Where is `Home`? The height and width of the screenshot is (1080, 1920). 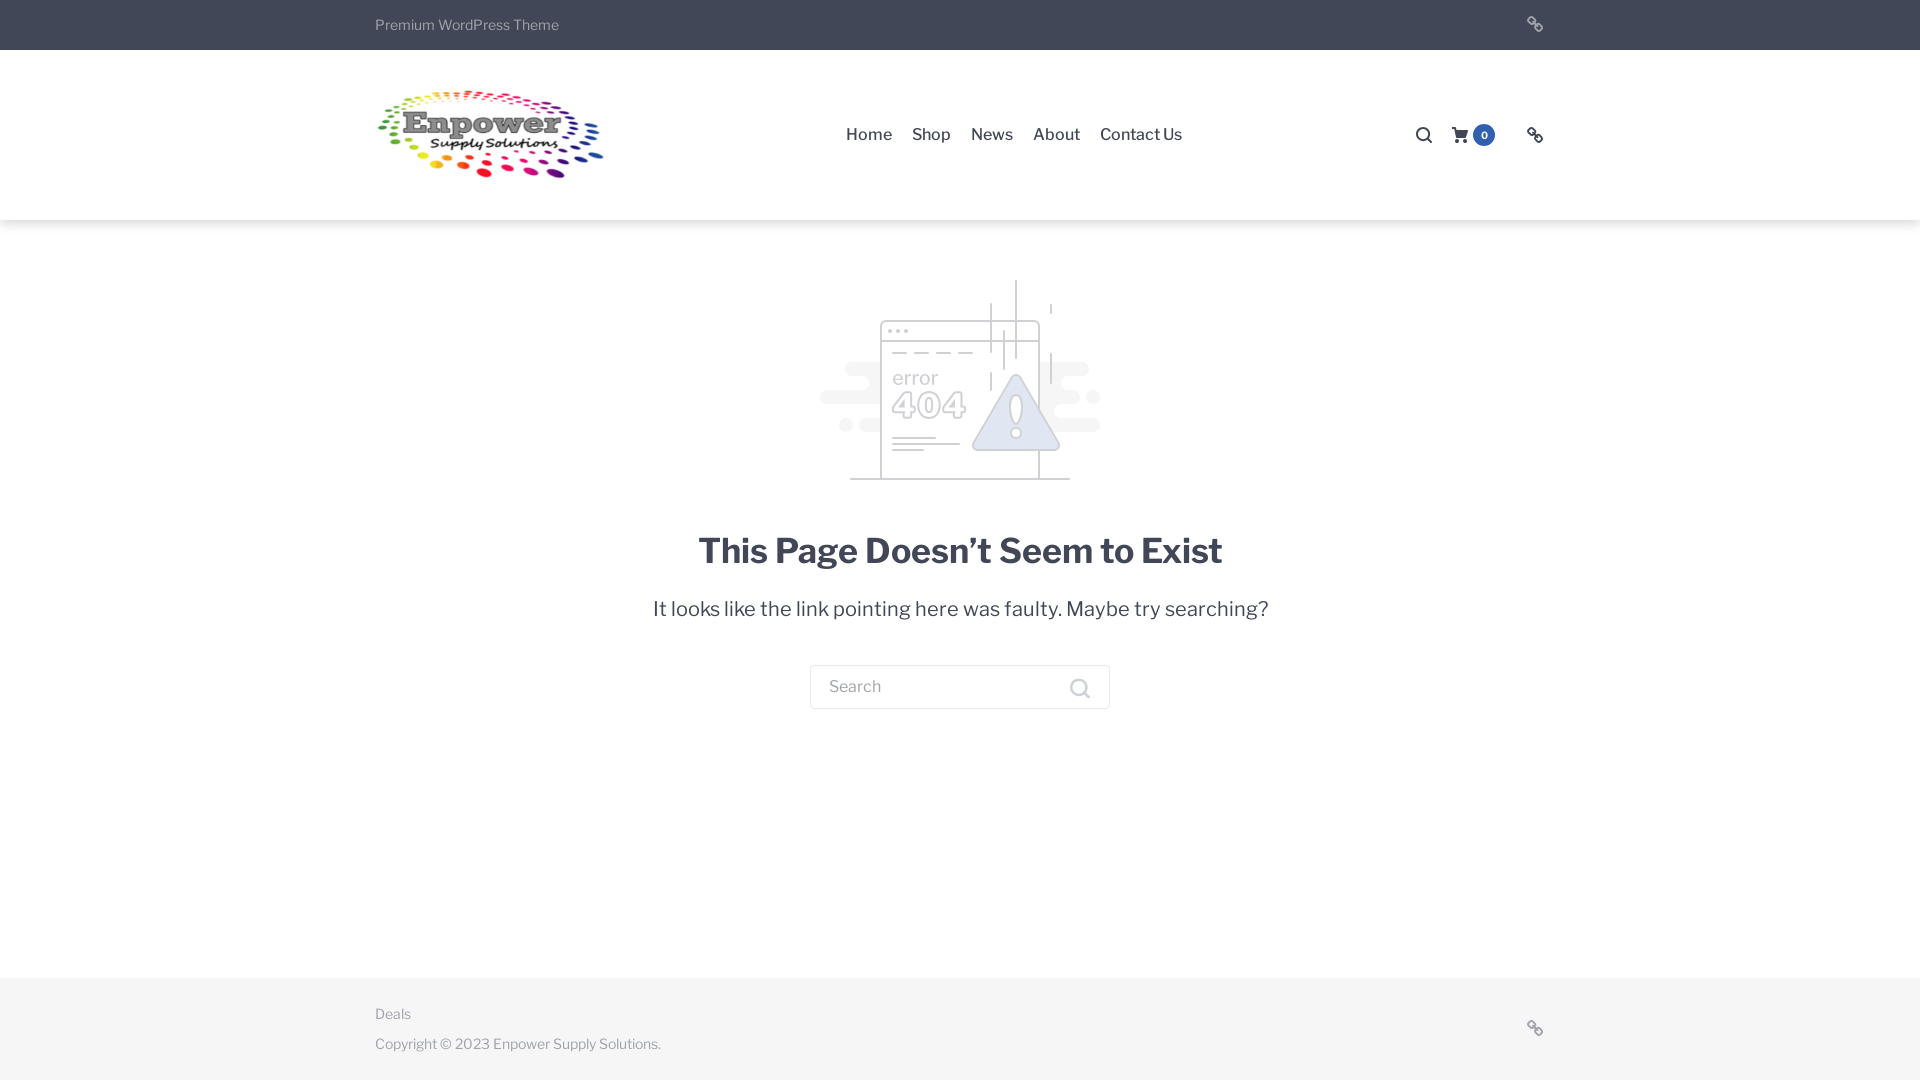 Home is located at coordinates (869, 136).